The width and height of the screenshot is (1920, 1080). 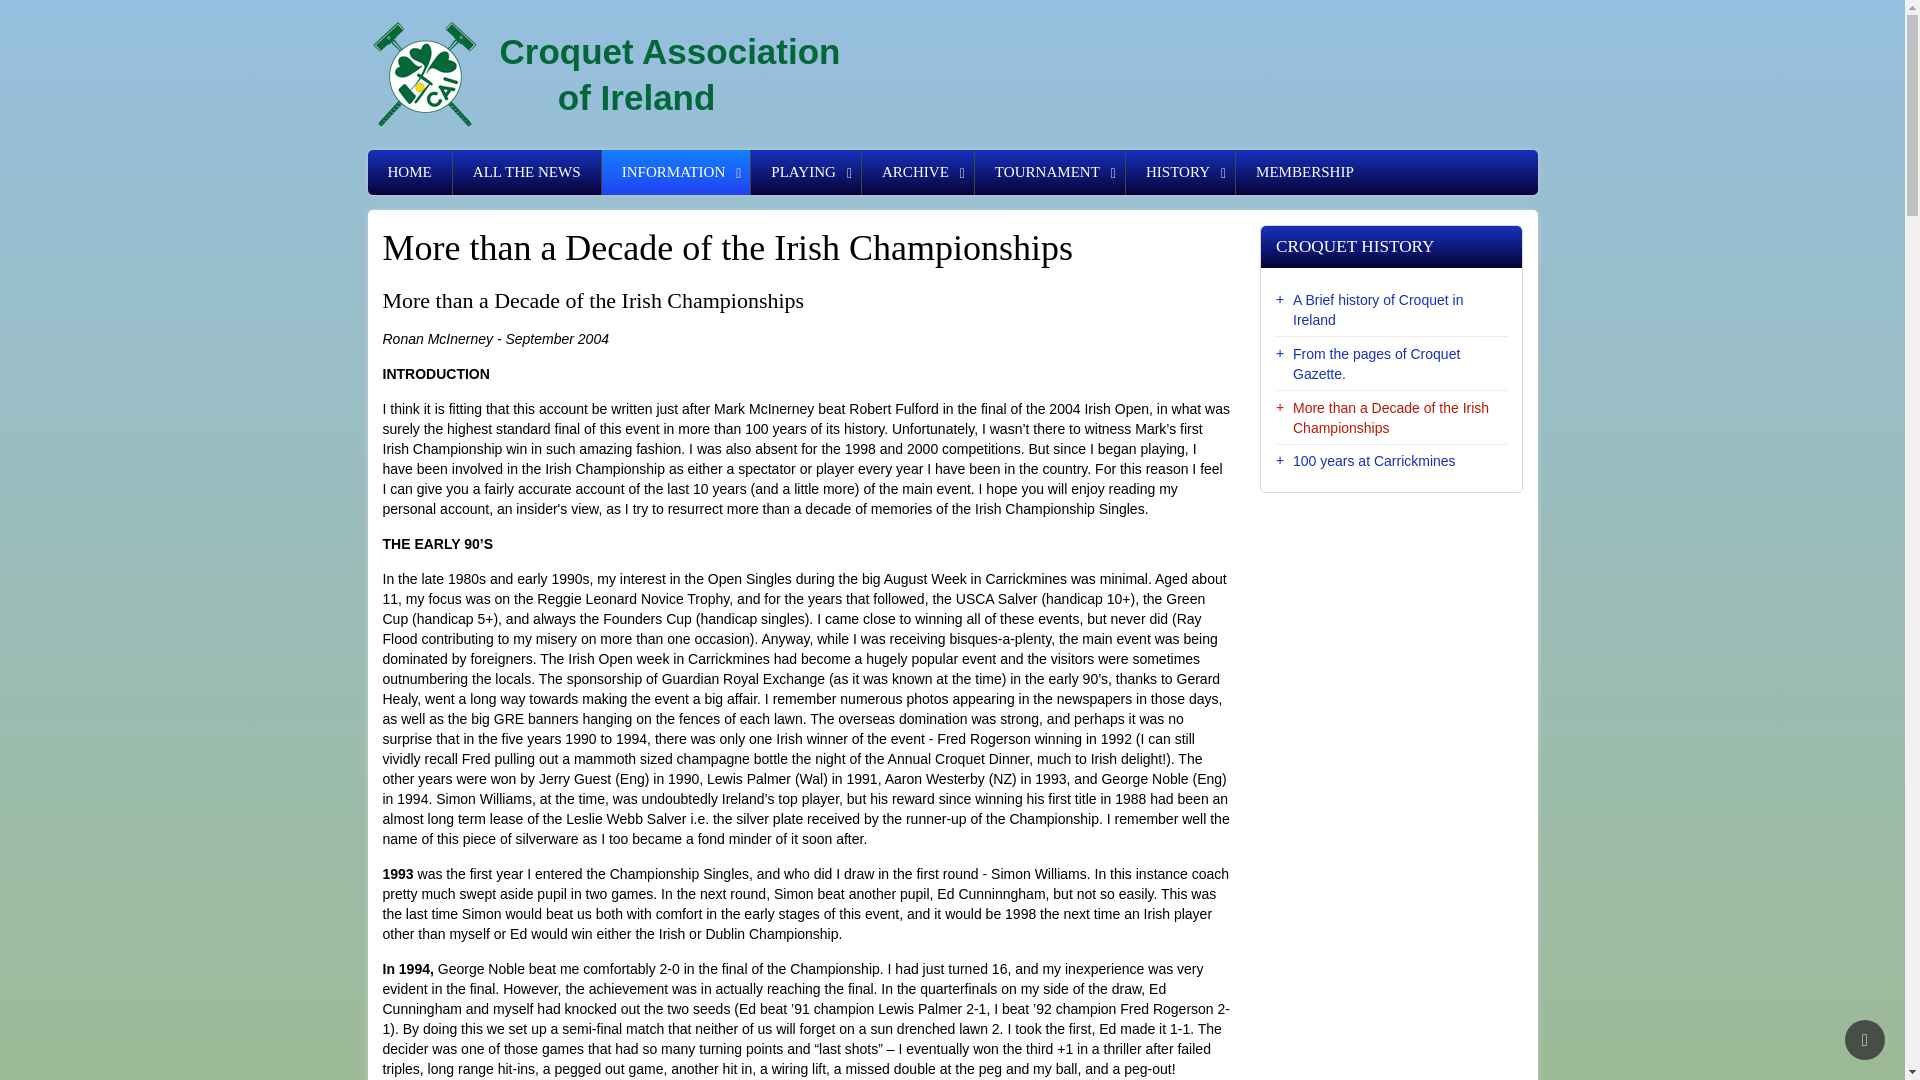 What do you see at coordinates (670, 76) in the screenshot?
I see `Home` at bounding box center [670, 76].